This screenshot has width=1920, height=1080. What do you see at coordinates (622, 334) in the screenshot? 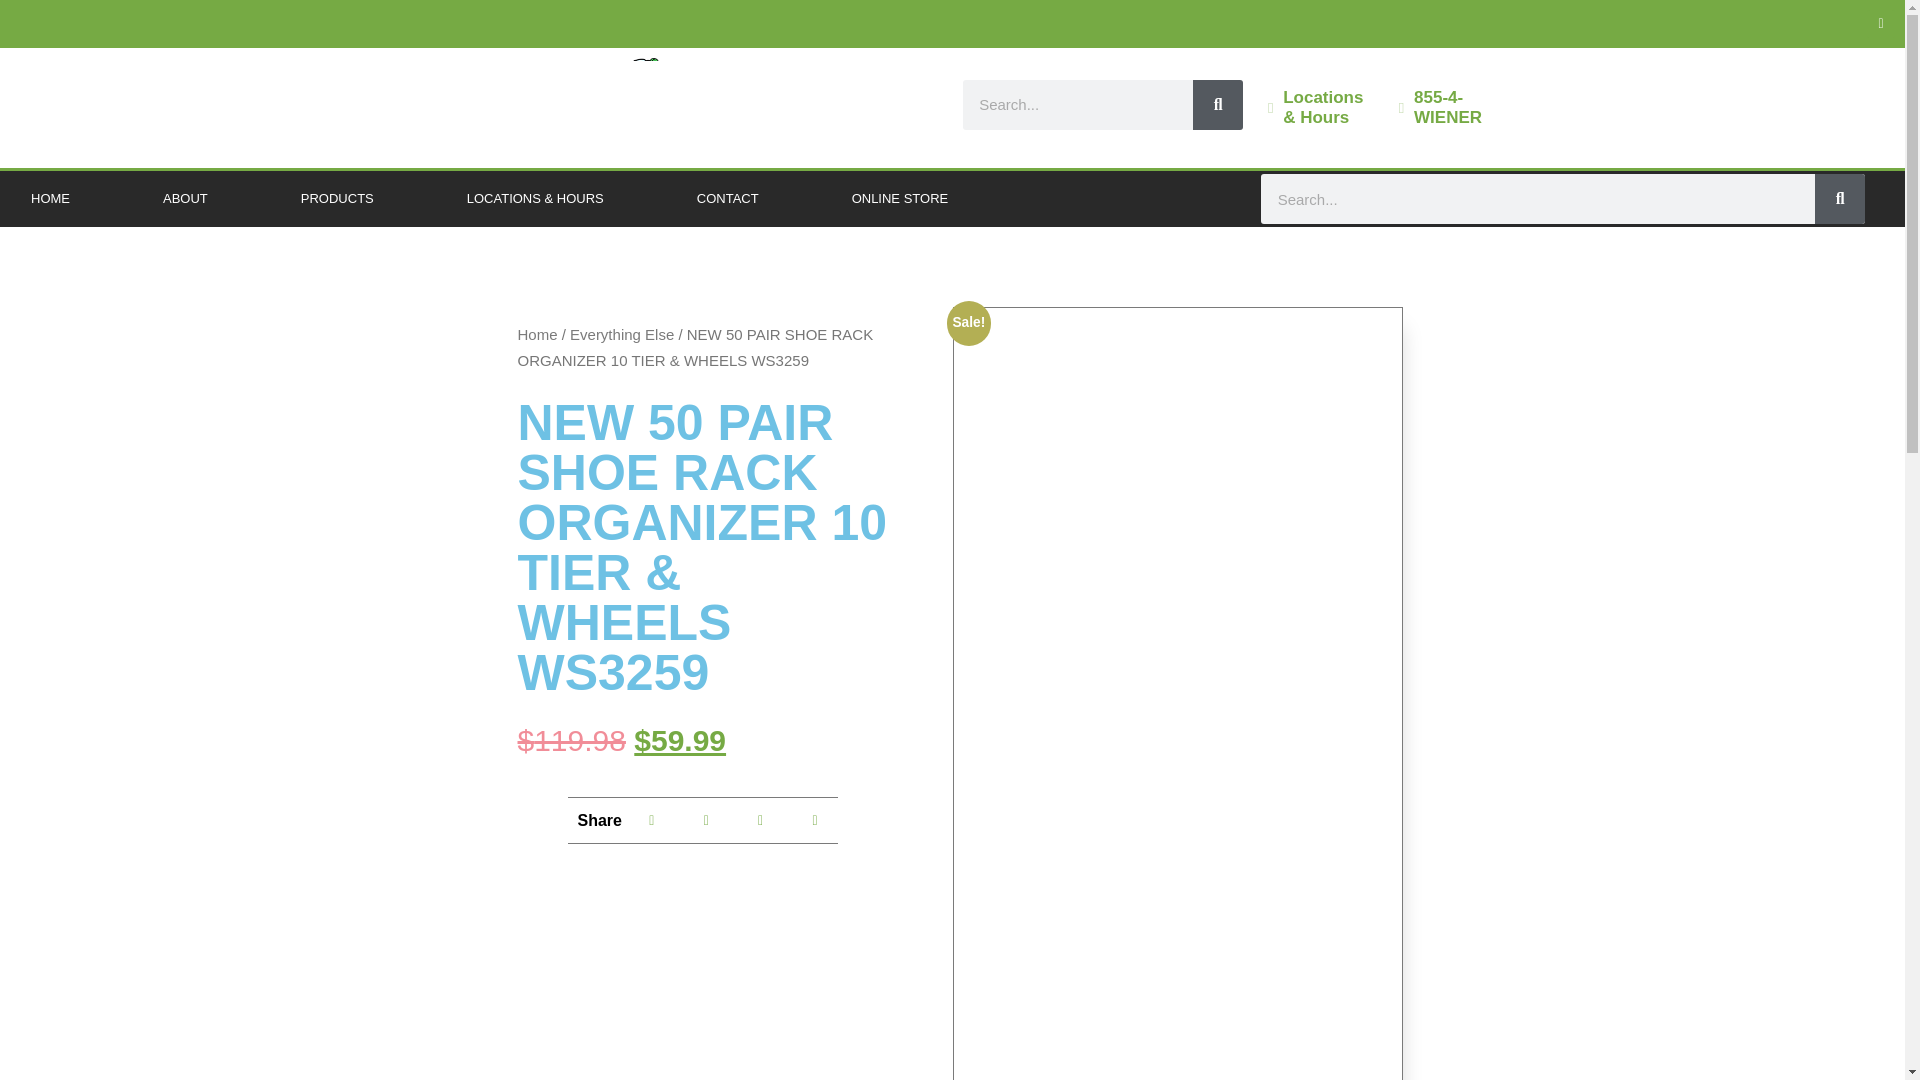
I see `Everything Else` at bounding box center [622, 334].